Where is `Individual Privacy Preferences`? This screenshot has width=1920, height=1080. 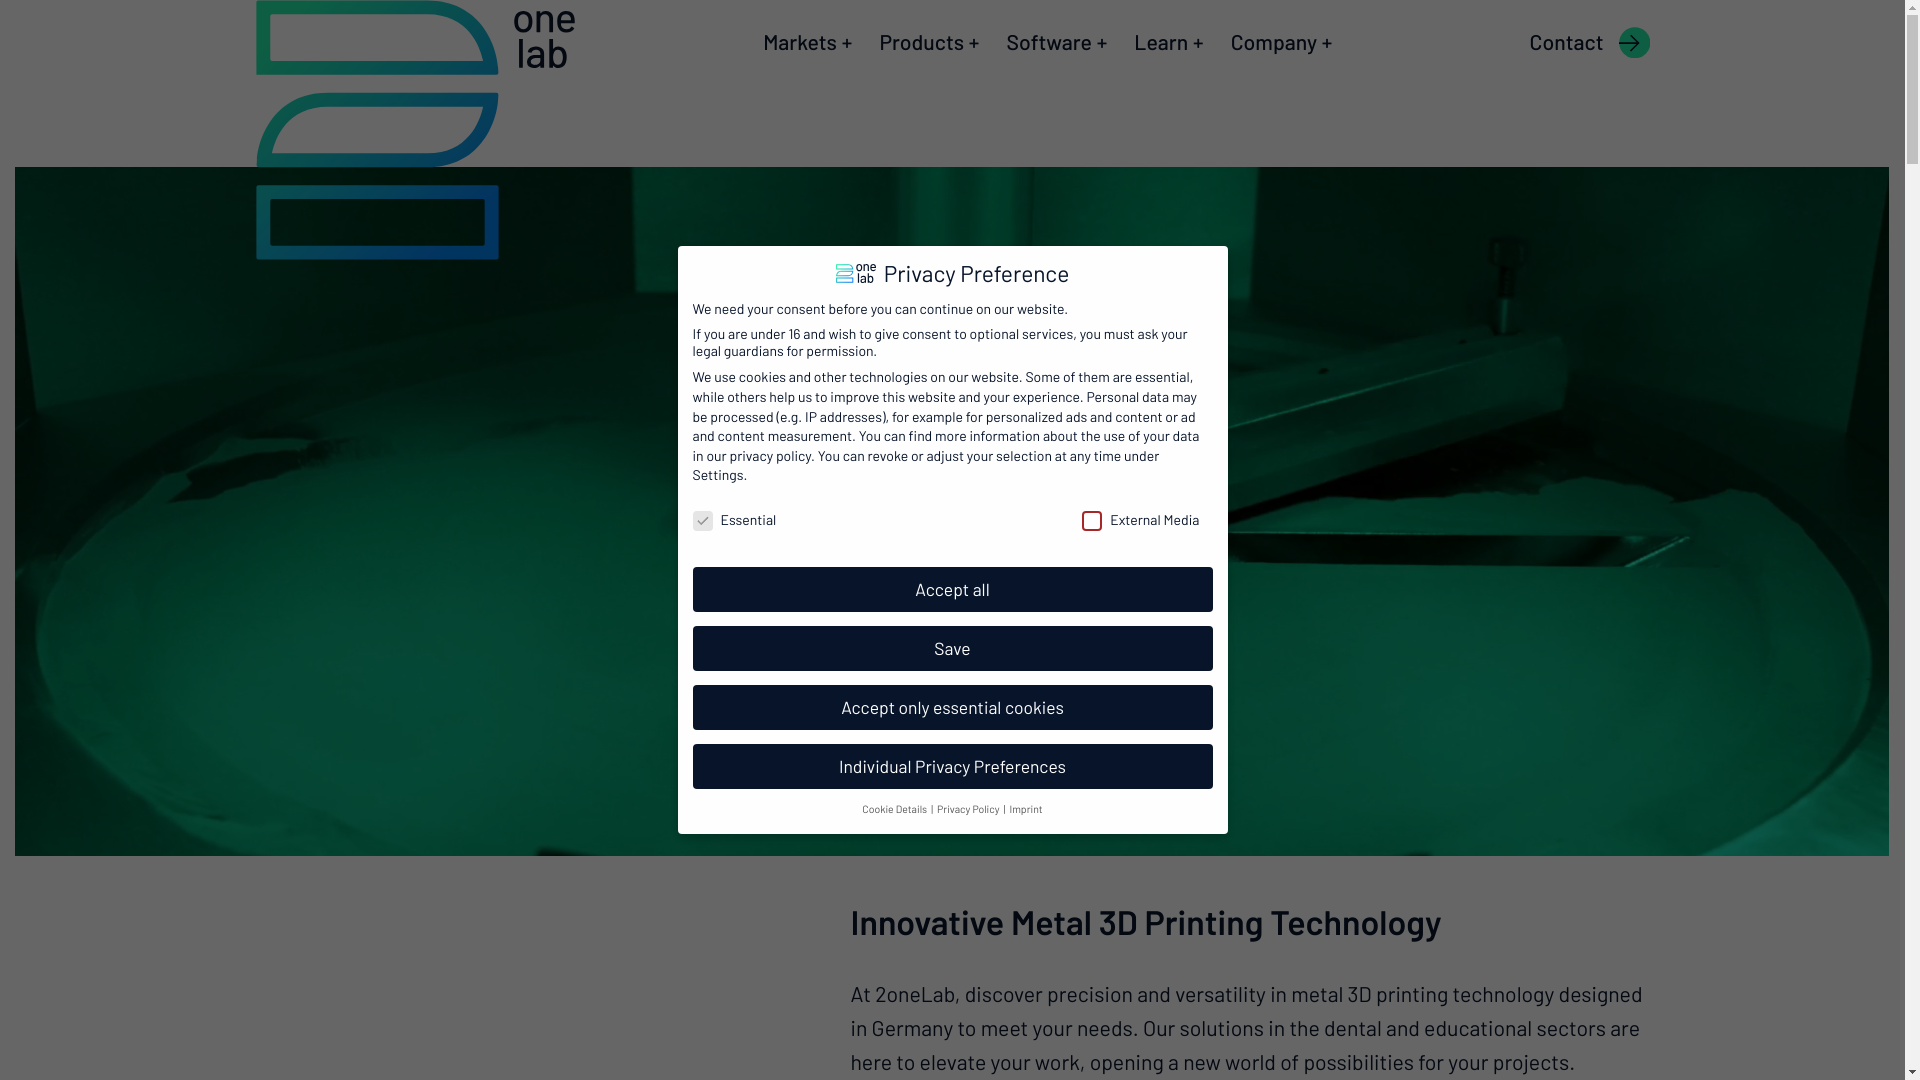
Individual Privacy Preferences is located at coordinates (952, 767).